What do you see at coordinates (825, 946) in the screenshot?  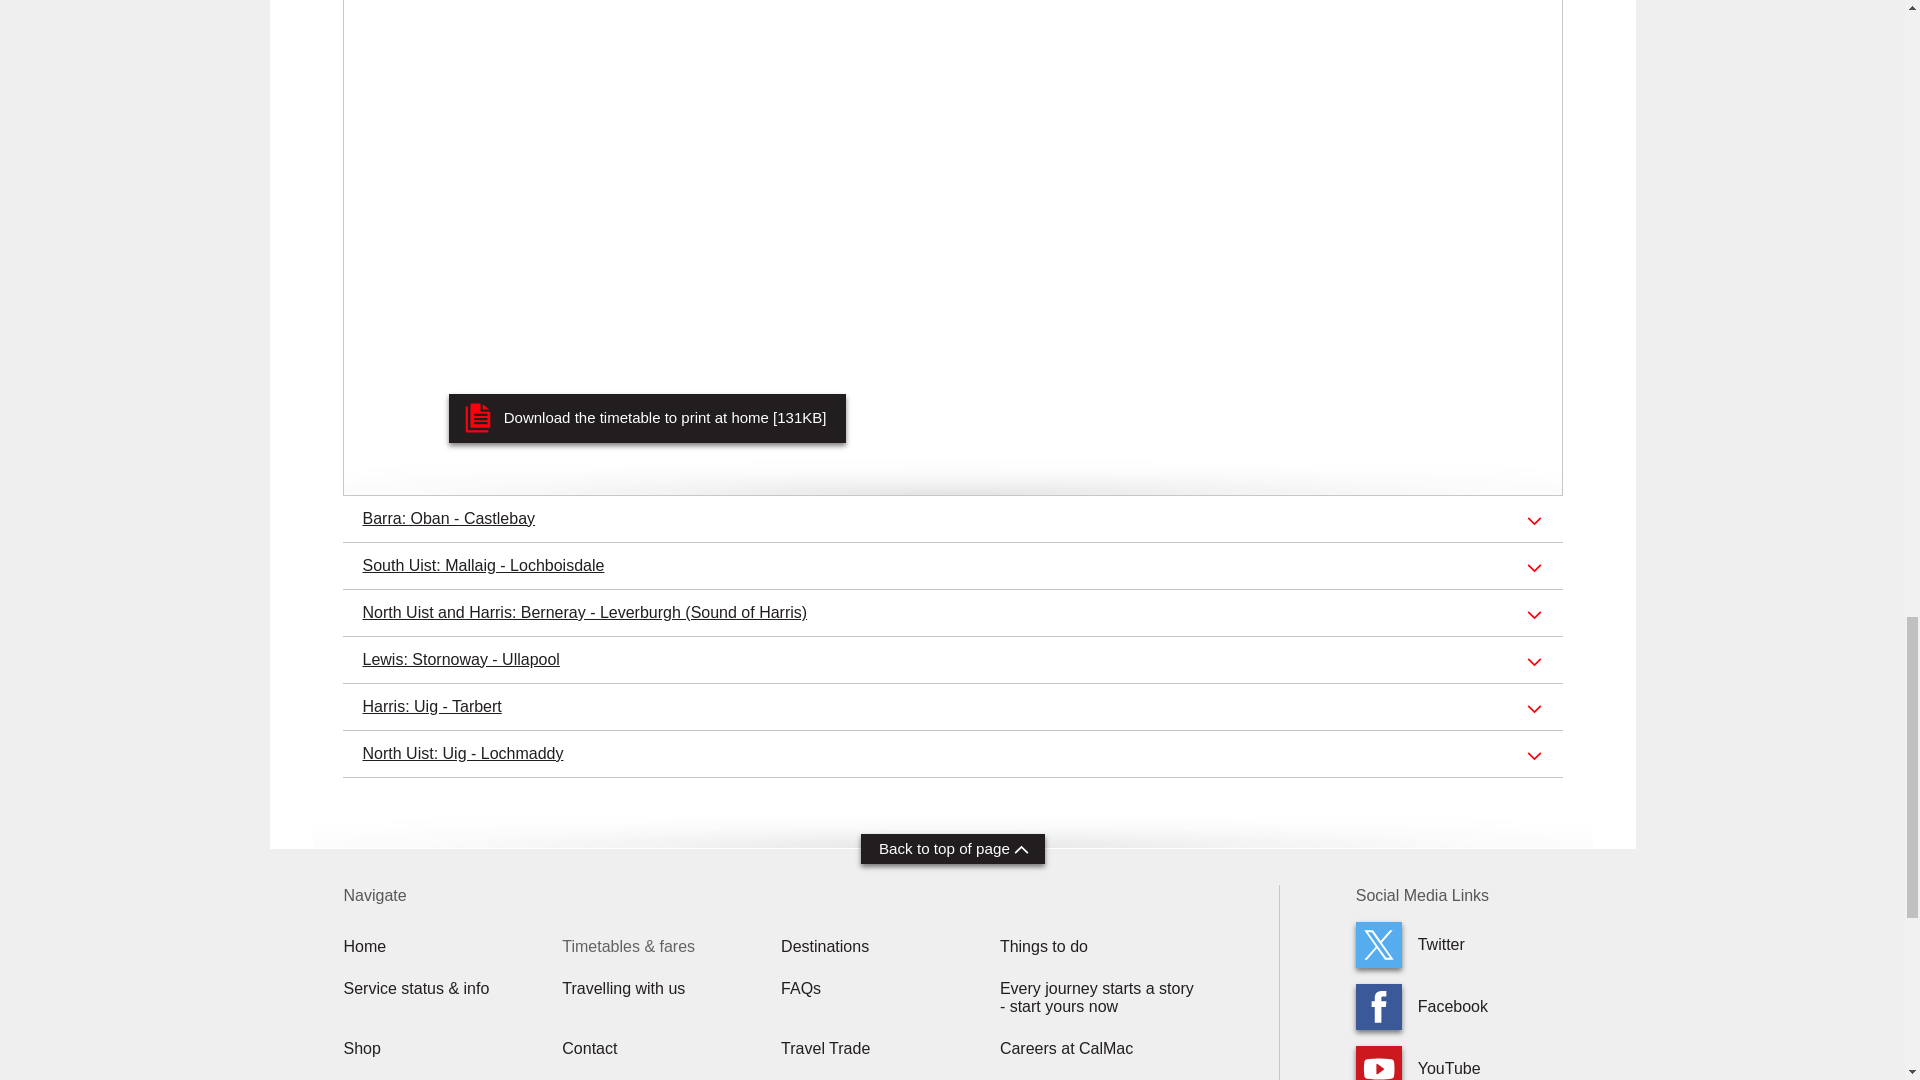 I see `Footer link to Destinations` at bounding box center [825, 946].